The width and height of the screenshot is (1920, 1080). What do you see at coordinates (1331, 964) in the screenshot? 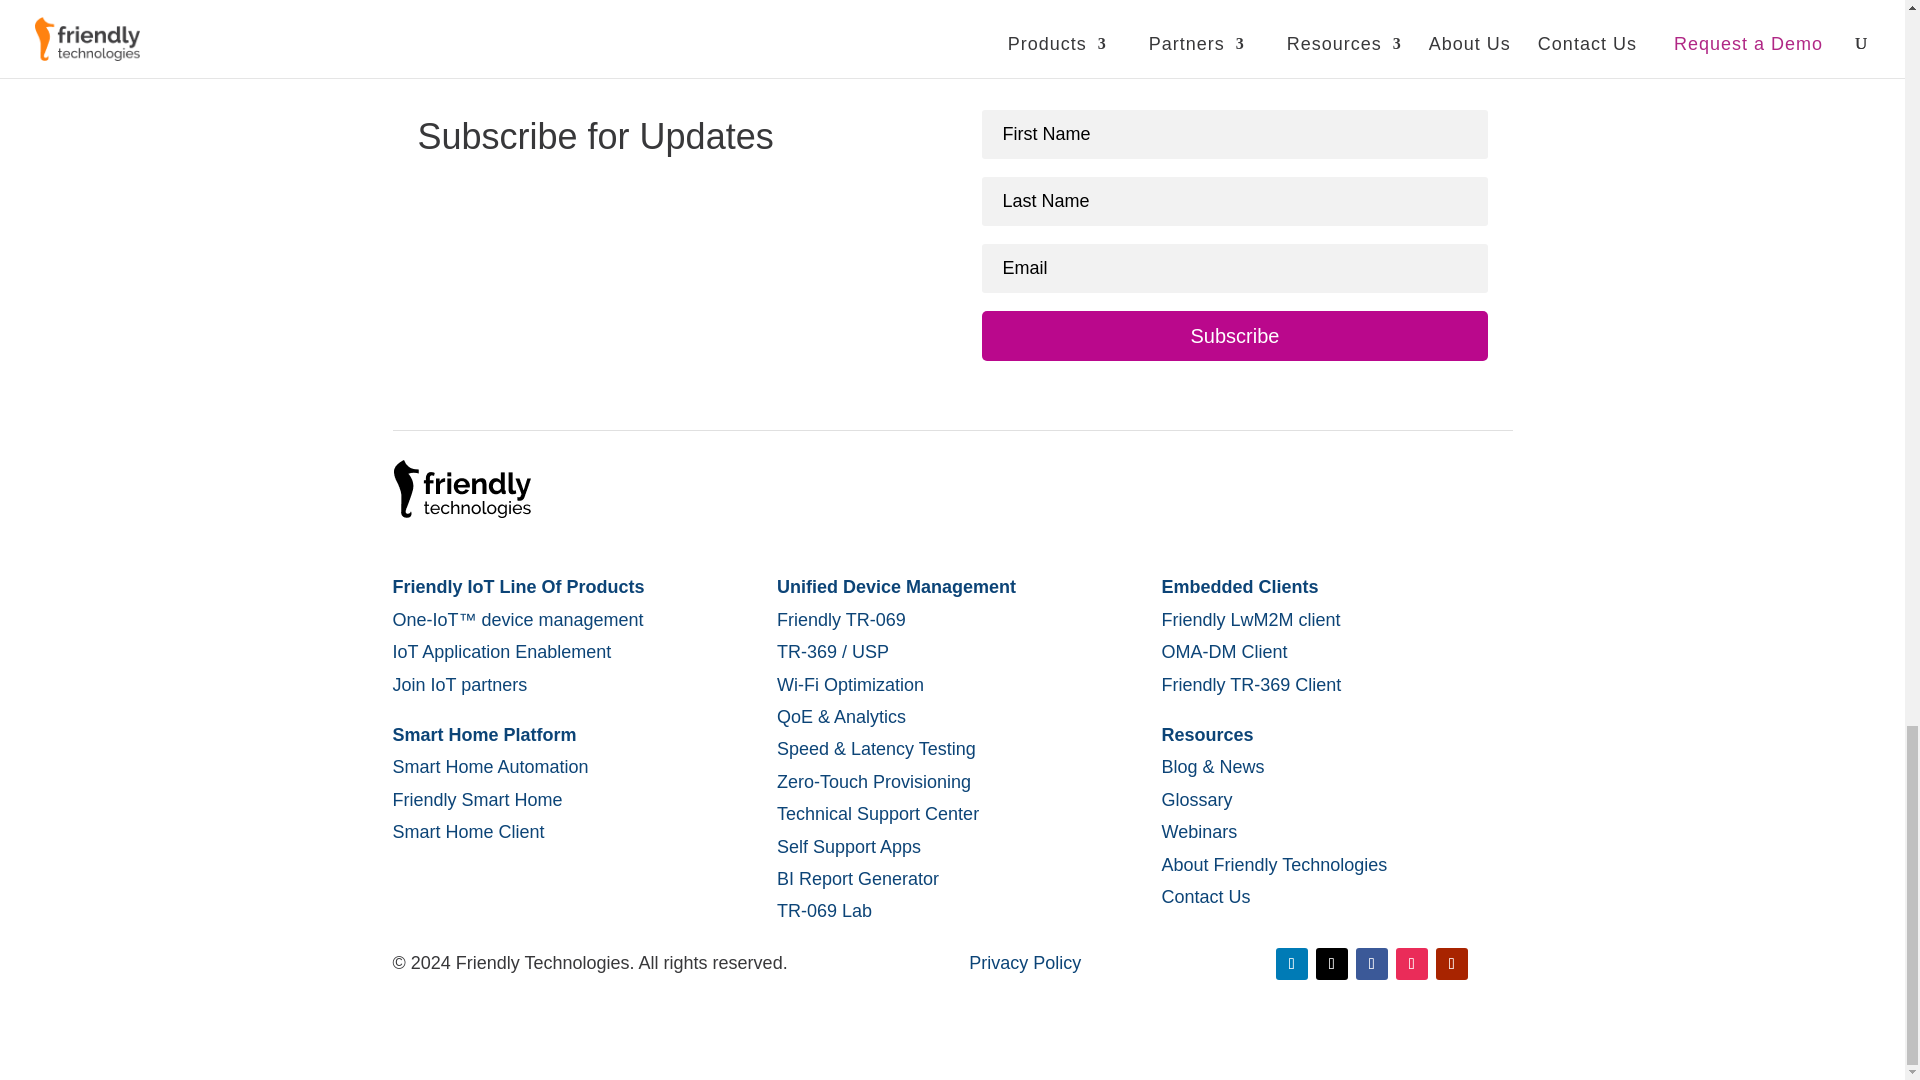
I see `Follow on X` at bounding box center [1331, 964].